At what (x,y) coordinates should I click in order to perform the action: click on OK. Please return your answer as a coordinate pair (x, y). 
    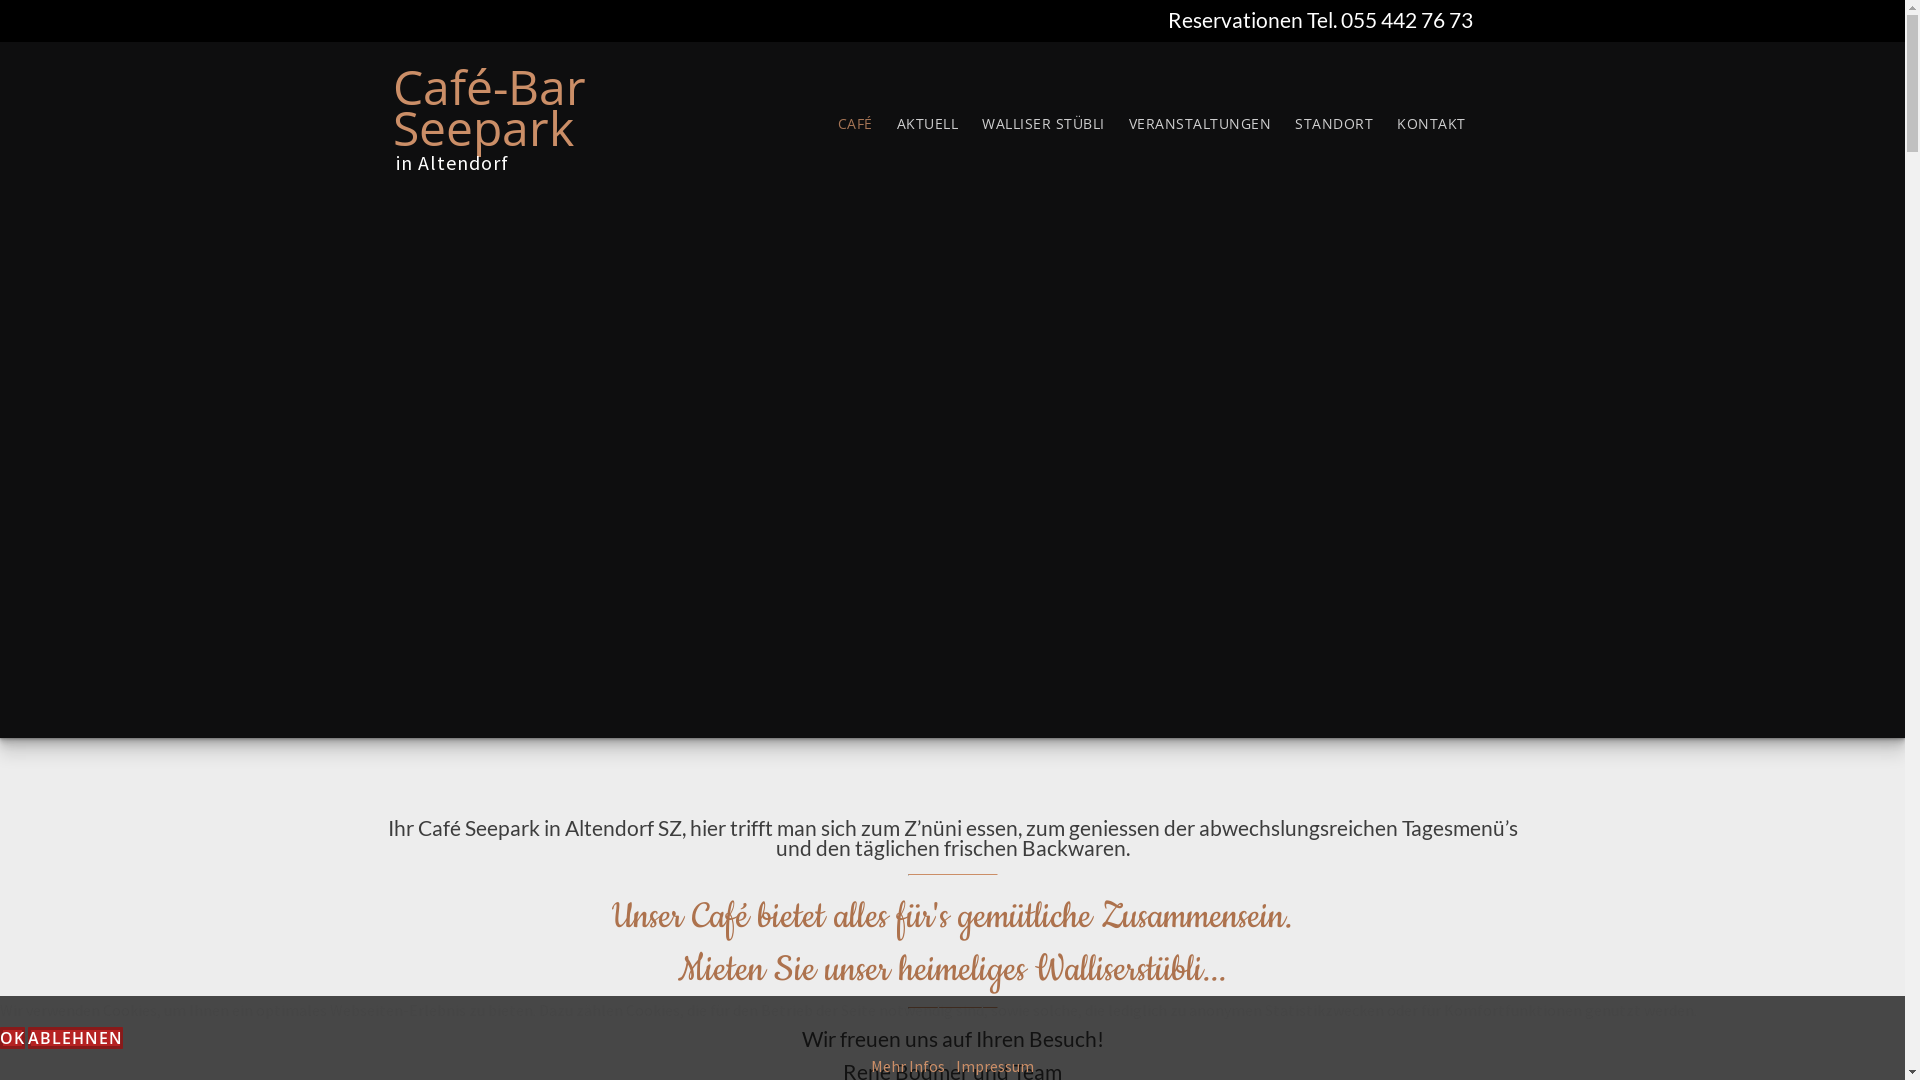
    Looking at the image, I should click on (12, 1038).